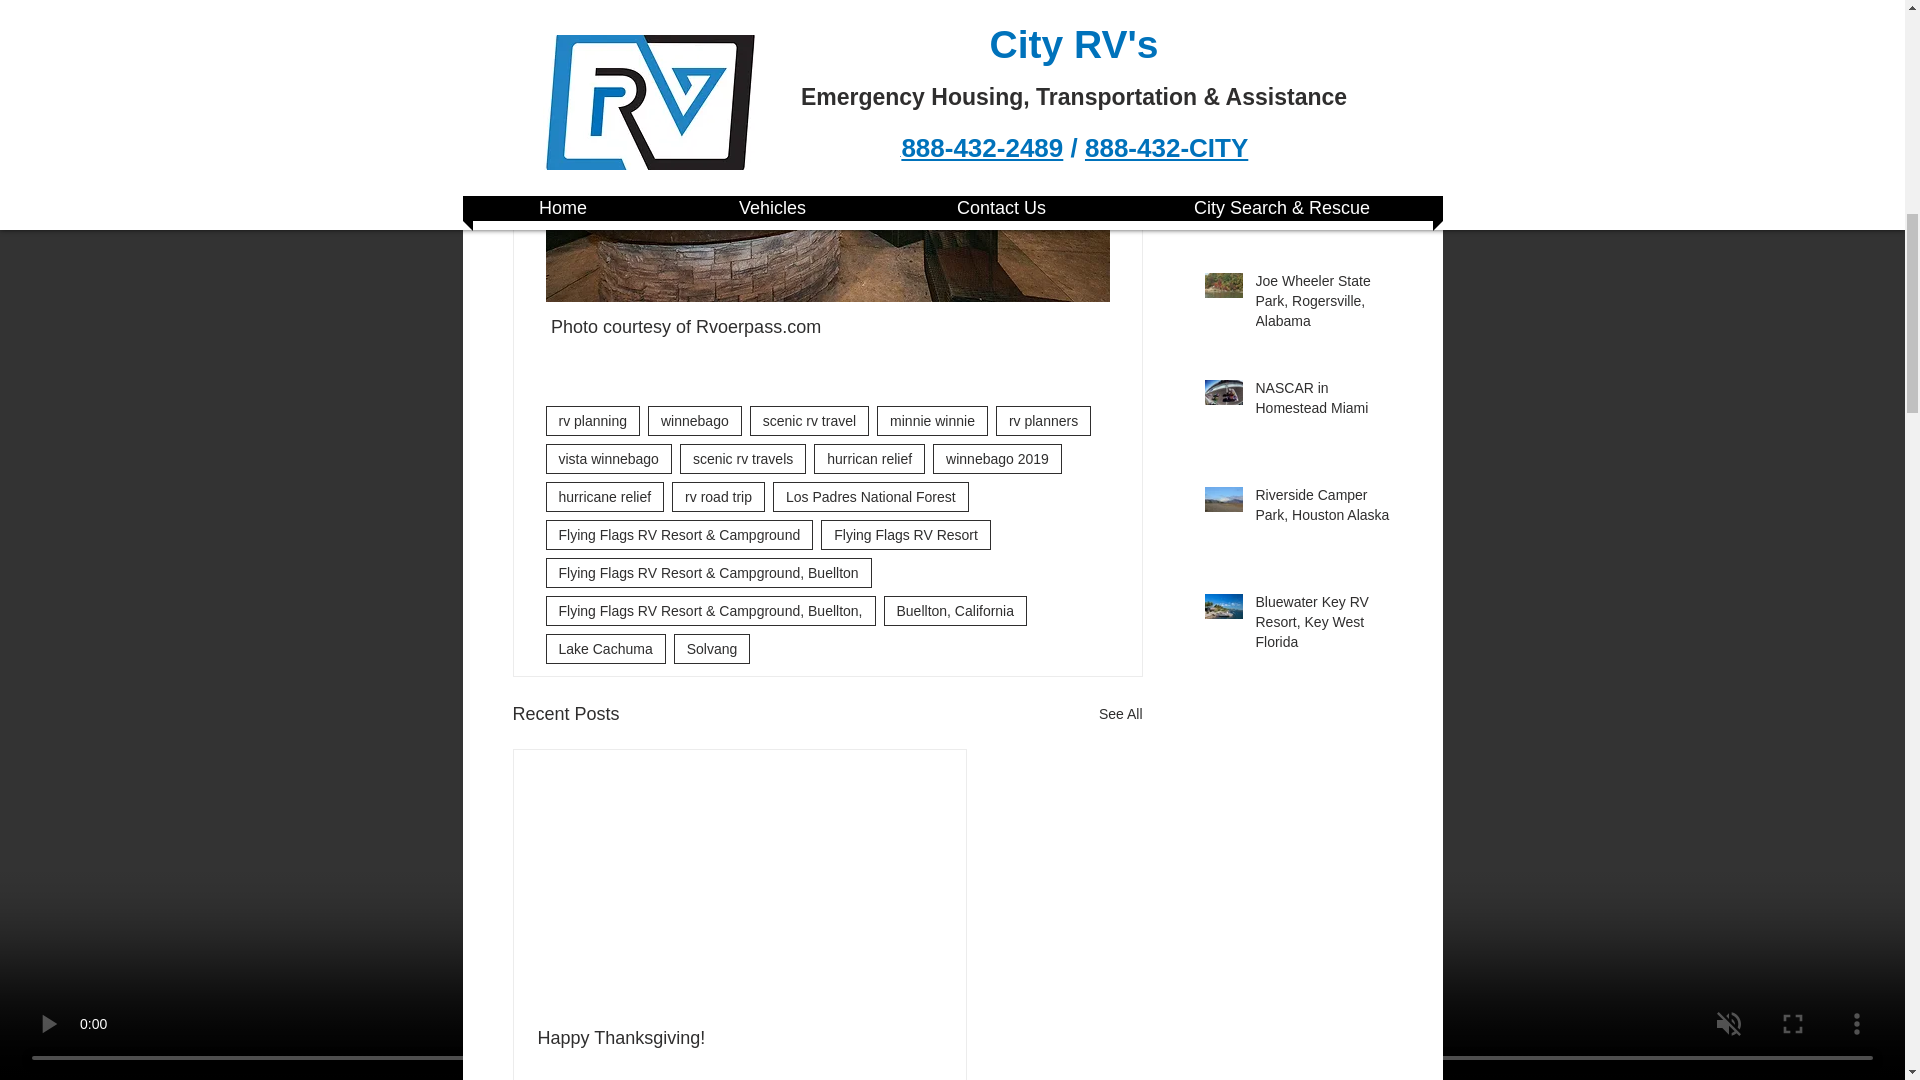 Image resolution: width=1920 pixels, height=1080 pixels. I want to click on rv planning, so click(593, 421).